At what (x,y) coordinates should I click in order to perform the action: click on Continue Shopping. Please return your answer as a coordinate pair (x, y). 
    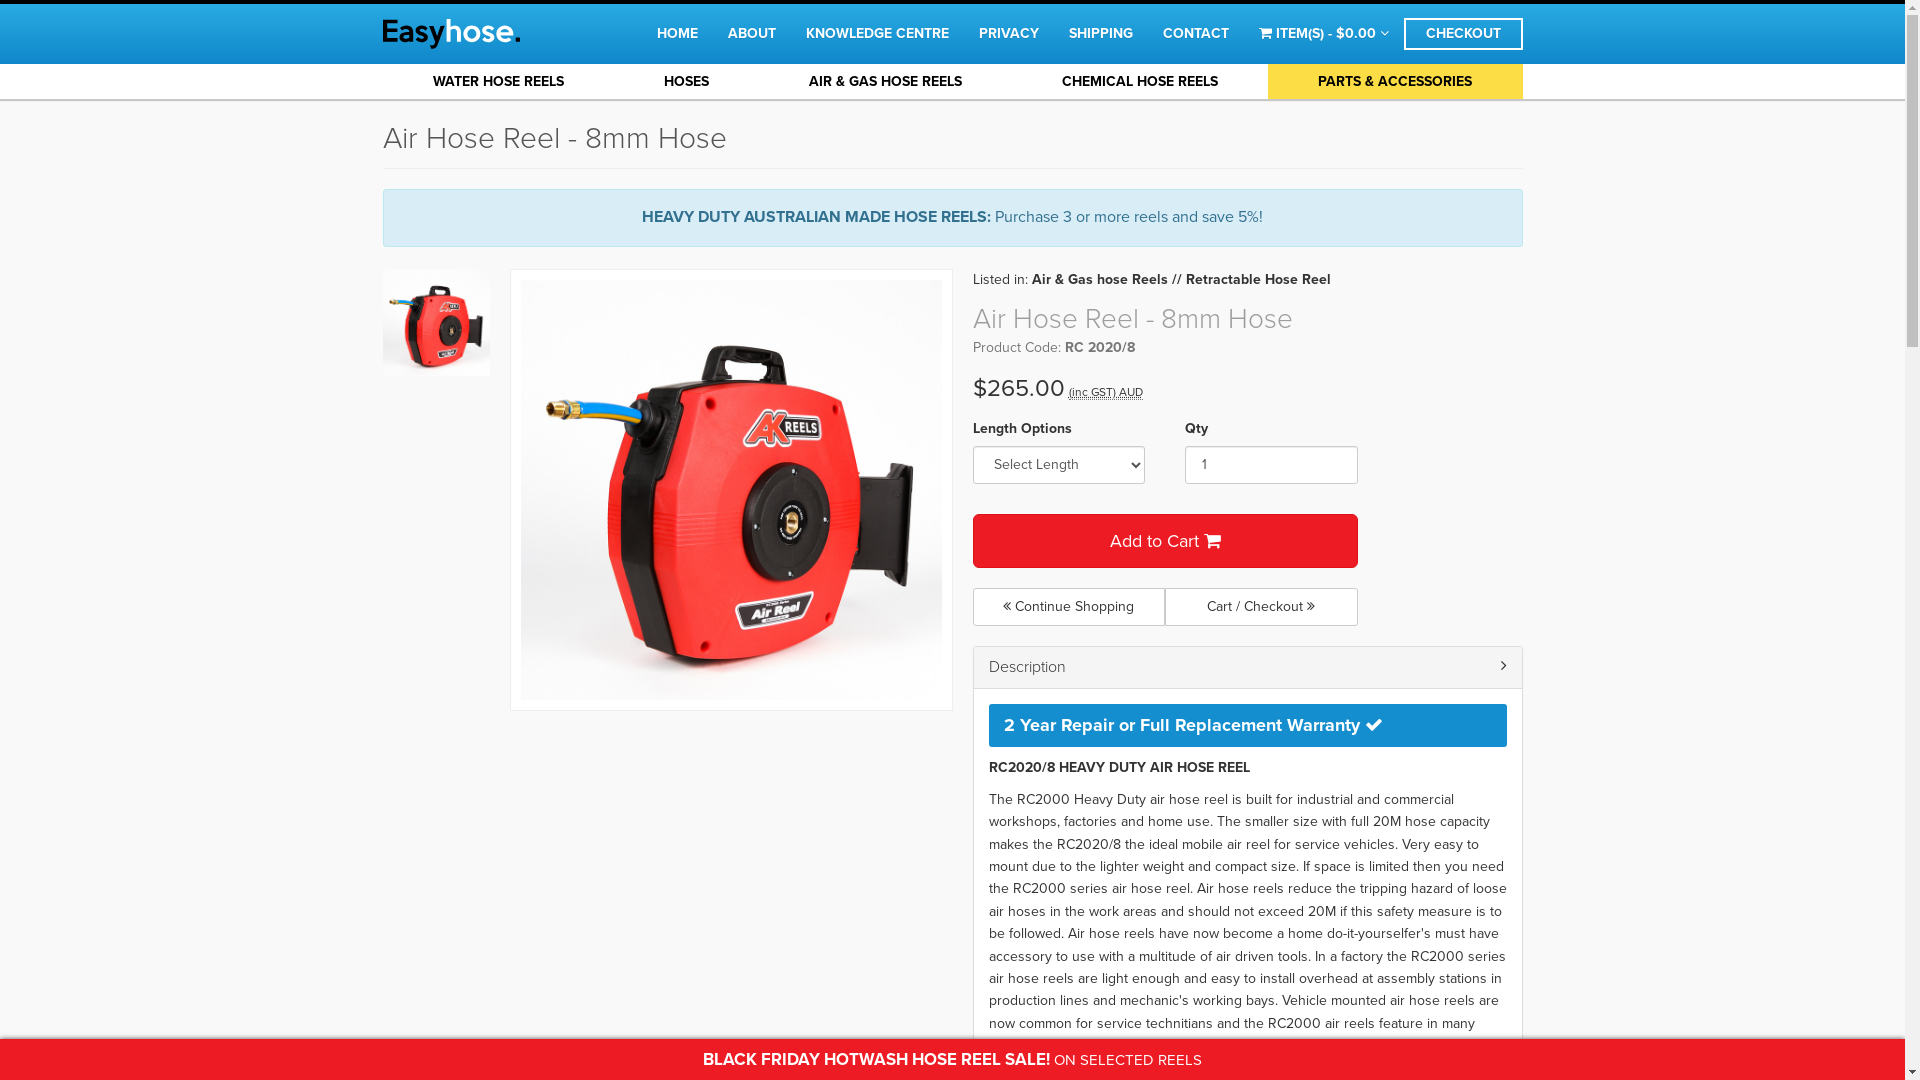
    Looking at the image, I should click on (1068, 607).